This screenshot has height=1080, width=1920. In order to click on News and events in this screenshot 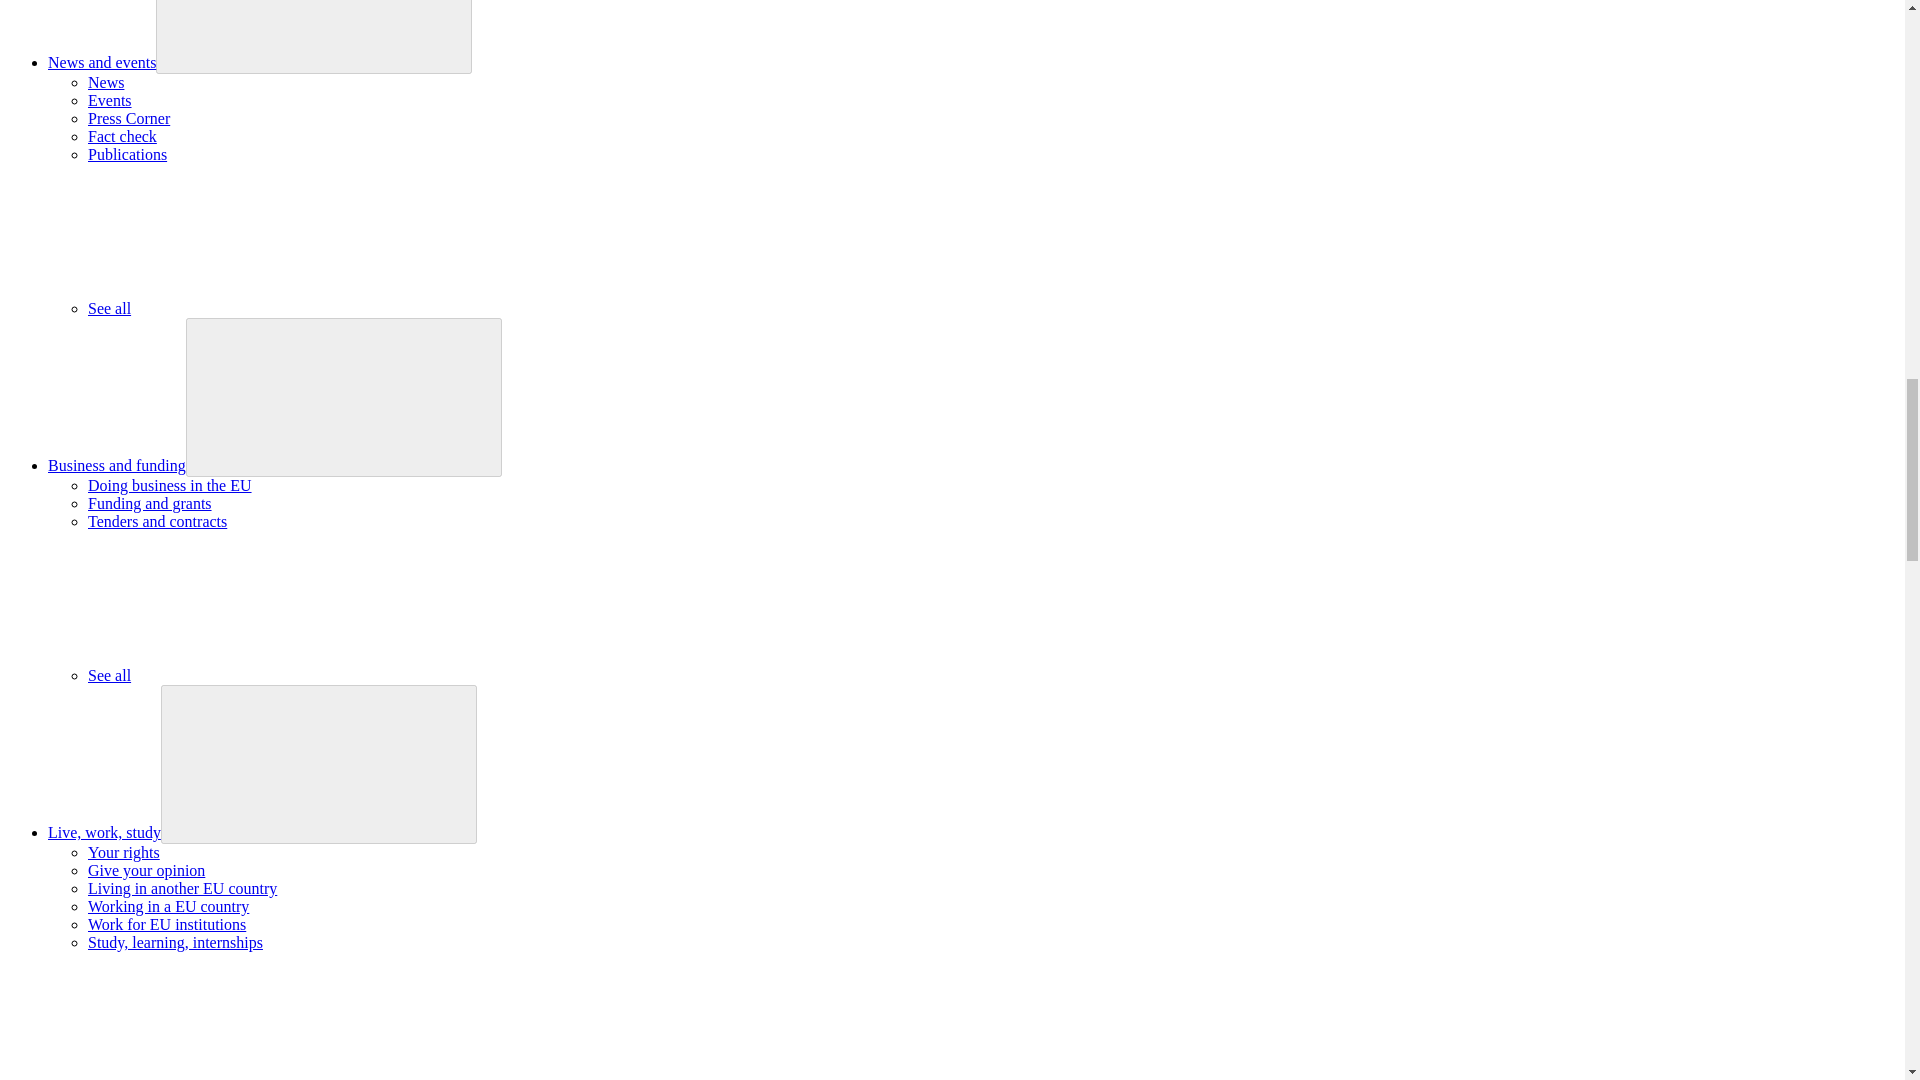, I will do `click(102, 62)`.